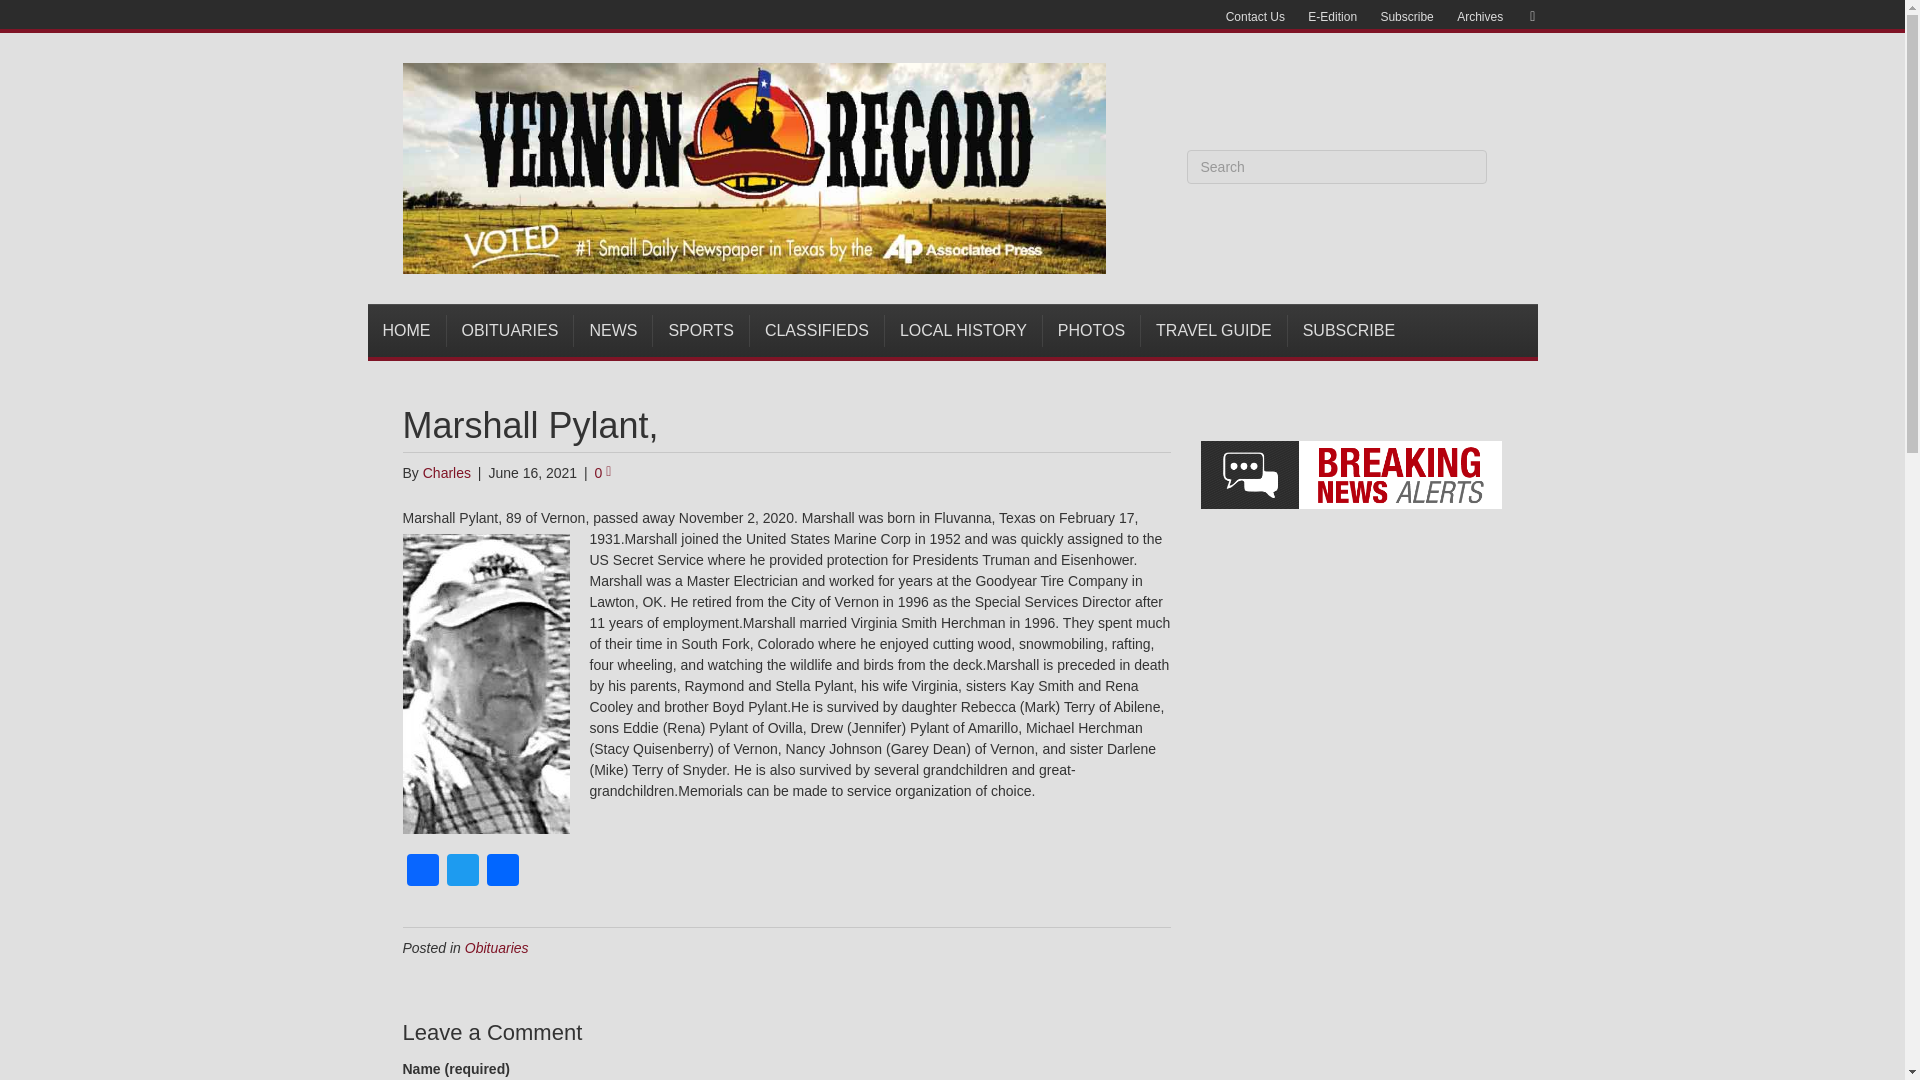 The width and height of the screenshot is (1920, 1080). Describe the element at coordinates (1522, 15) in the screenshot. I see `Email` at that location.